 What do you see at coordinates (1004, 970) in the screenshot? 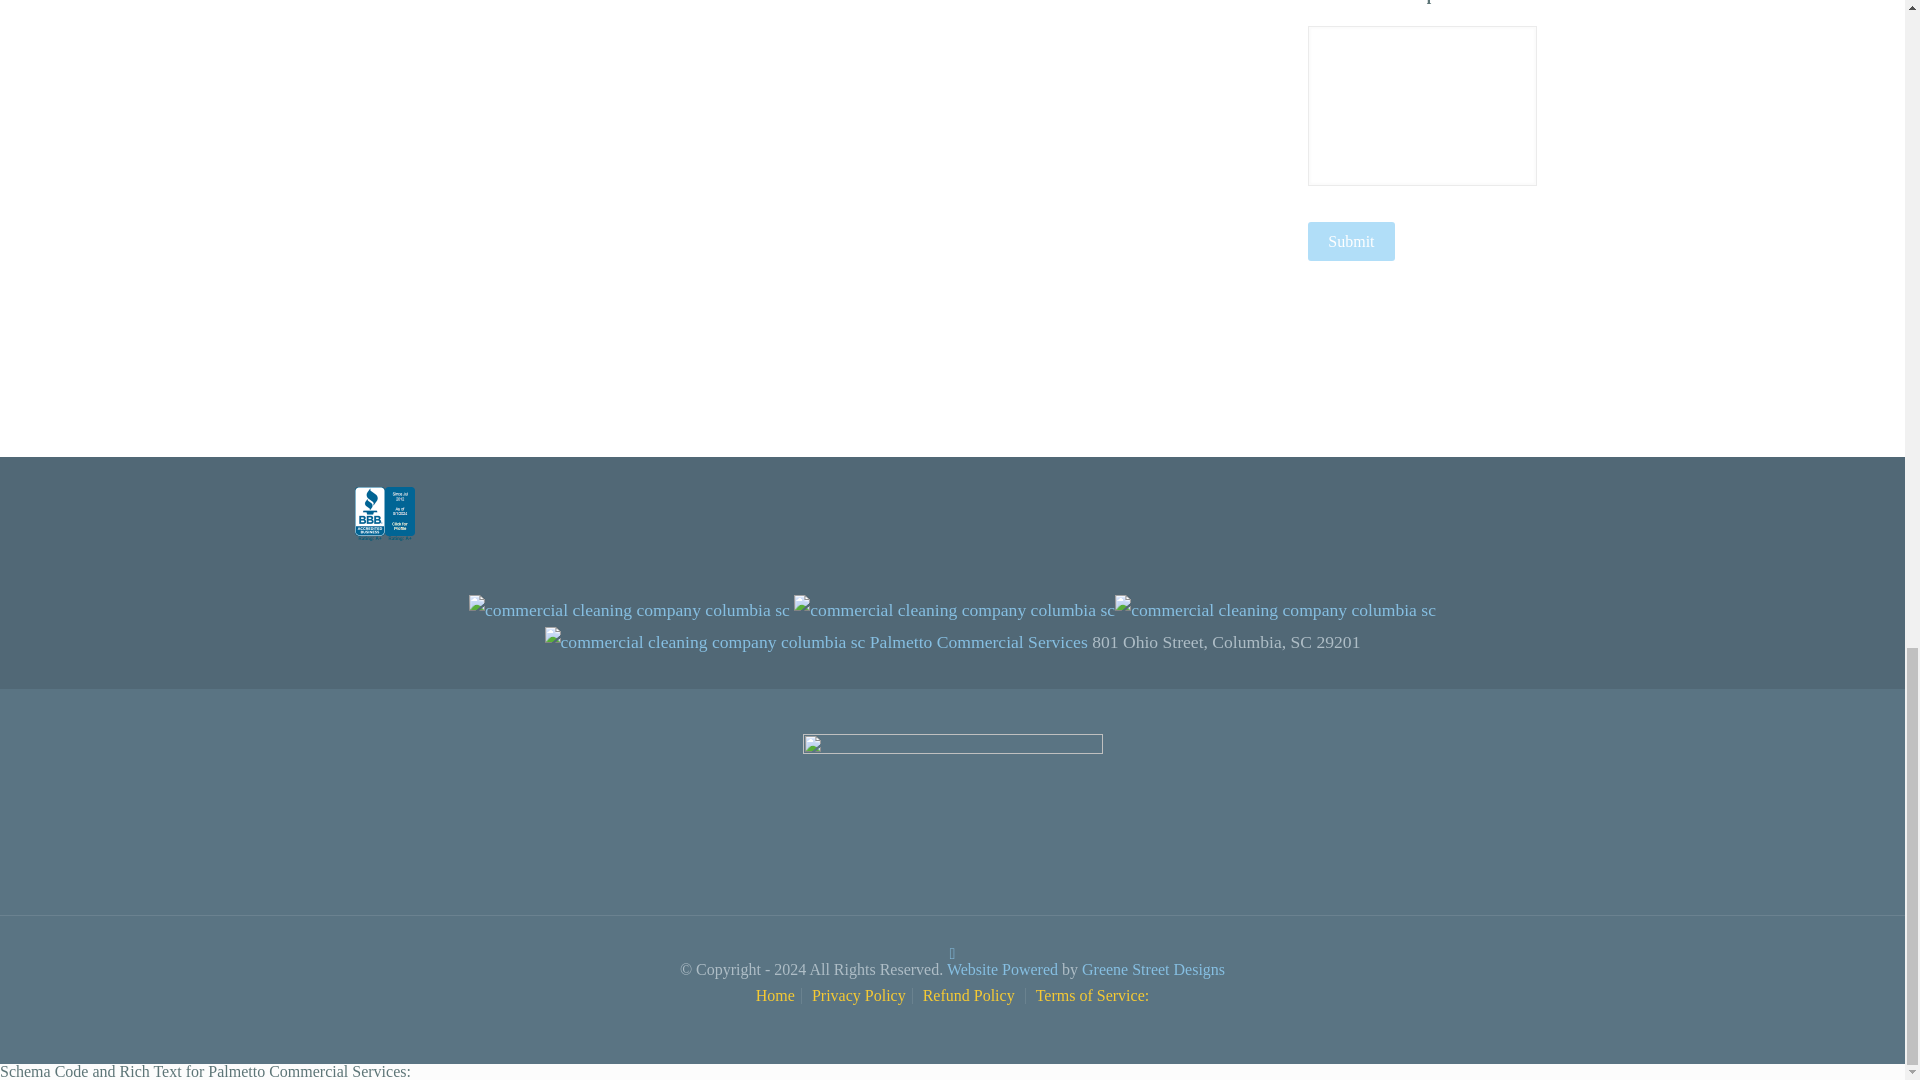
I see `Bin Store` at bounding box center [1004, 970].